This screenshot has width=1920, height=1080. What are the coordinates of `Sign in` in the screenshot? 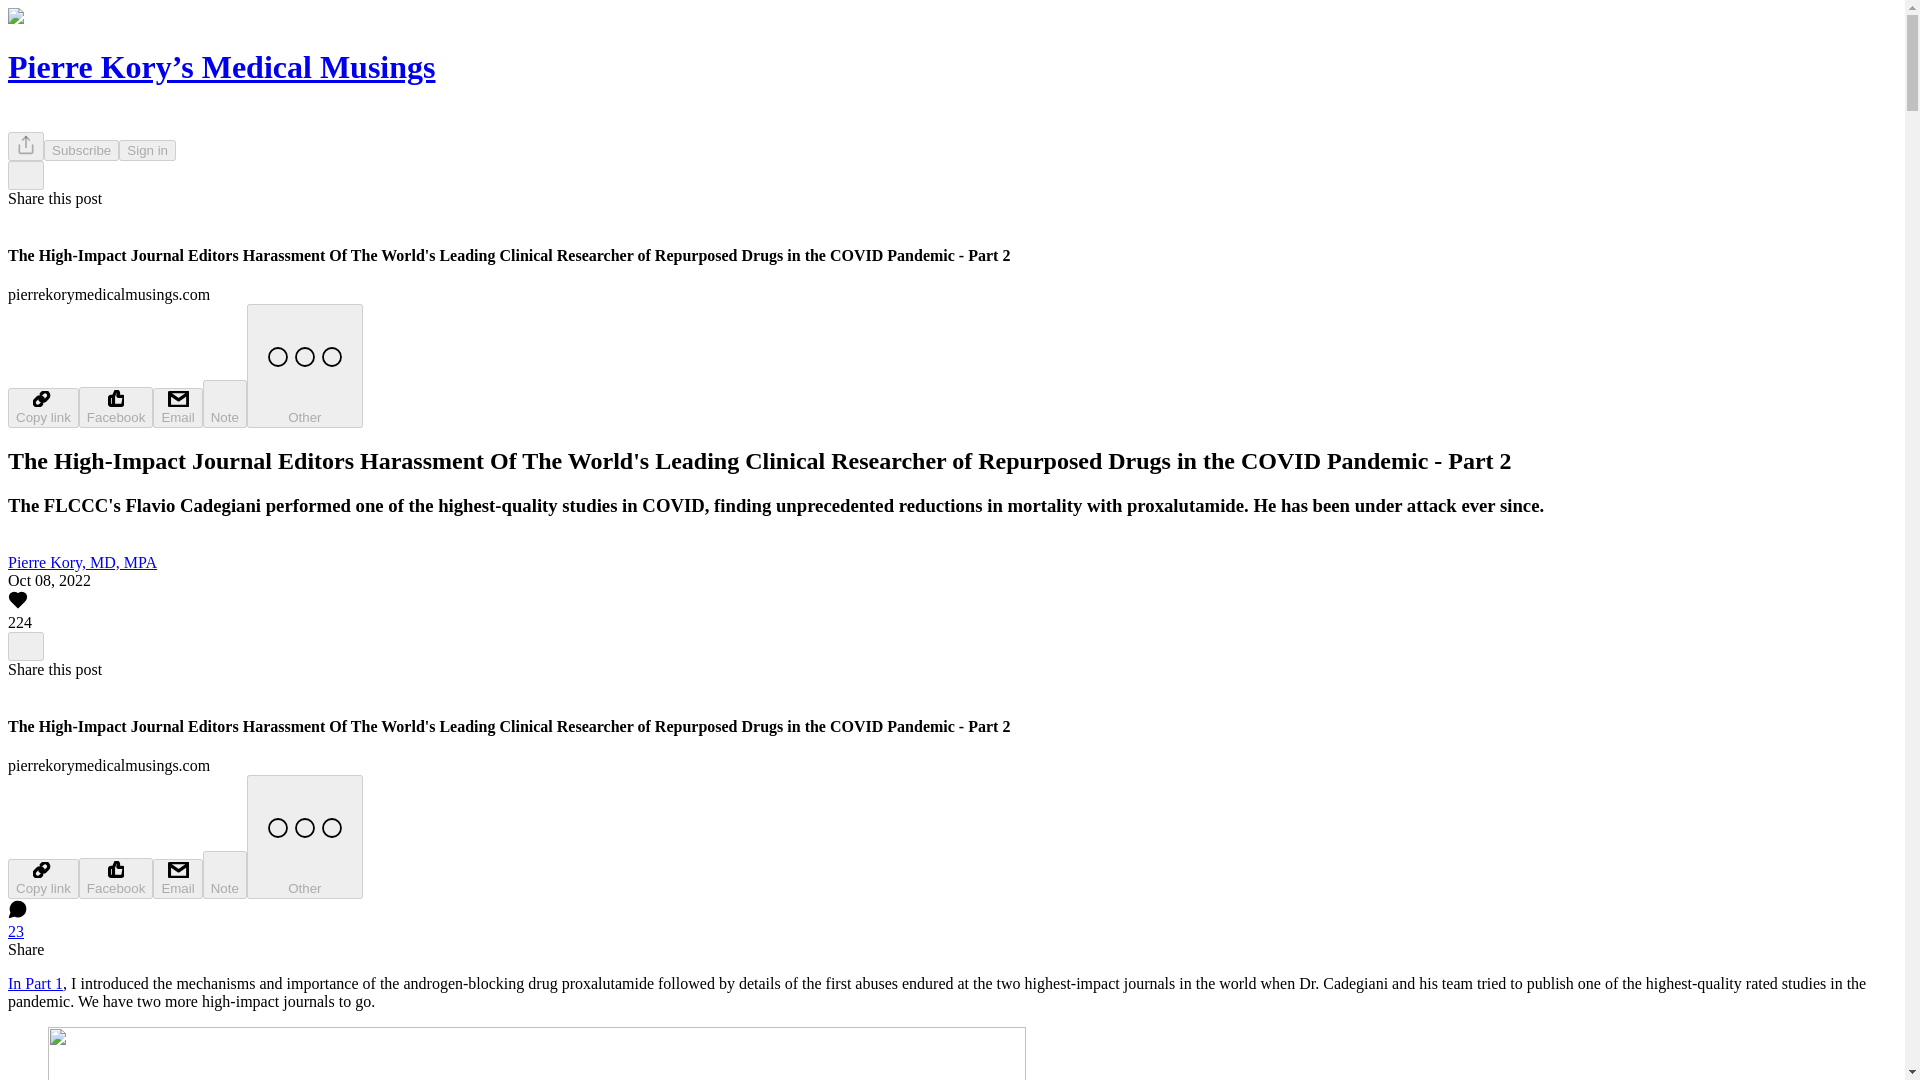 It's located at (148, 150).